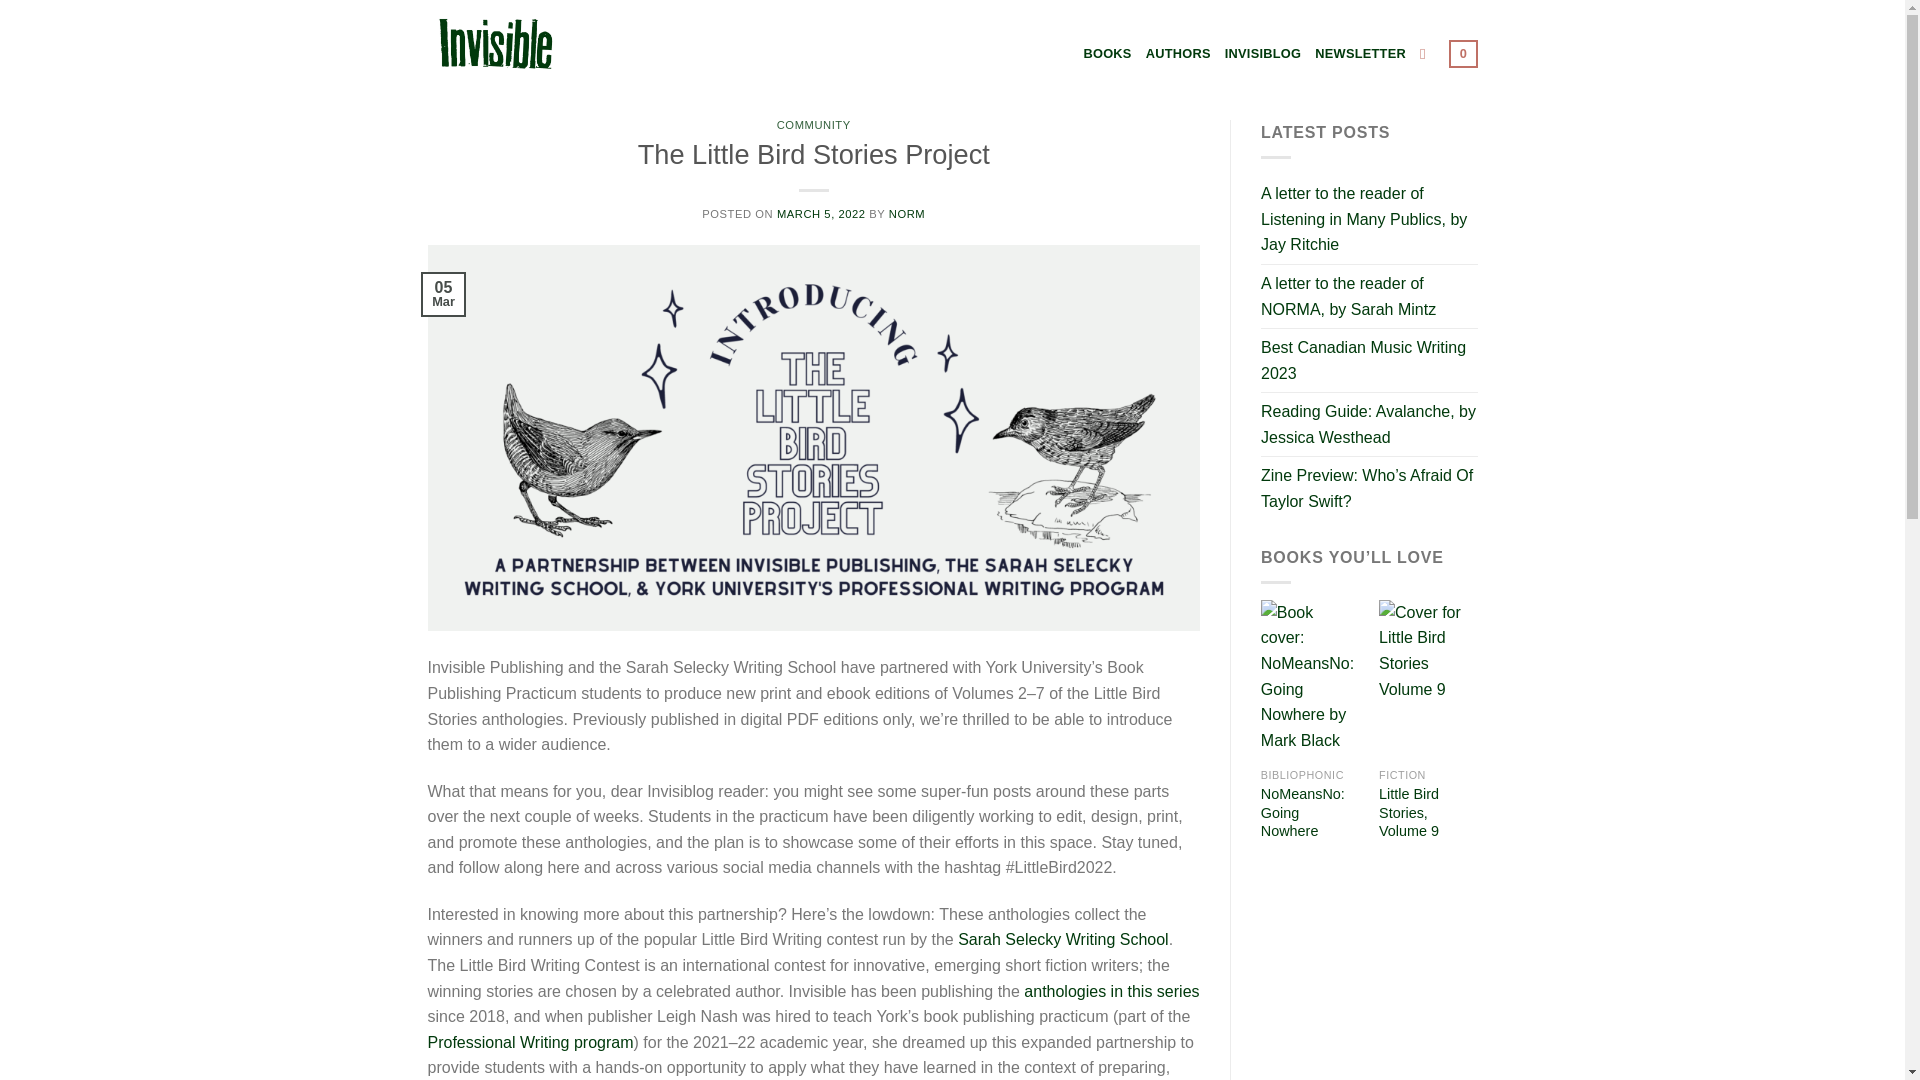  I want to click on Best Canadian Music Writing 2023, so click(1370, 360).